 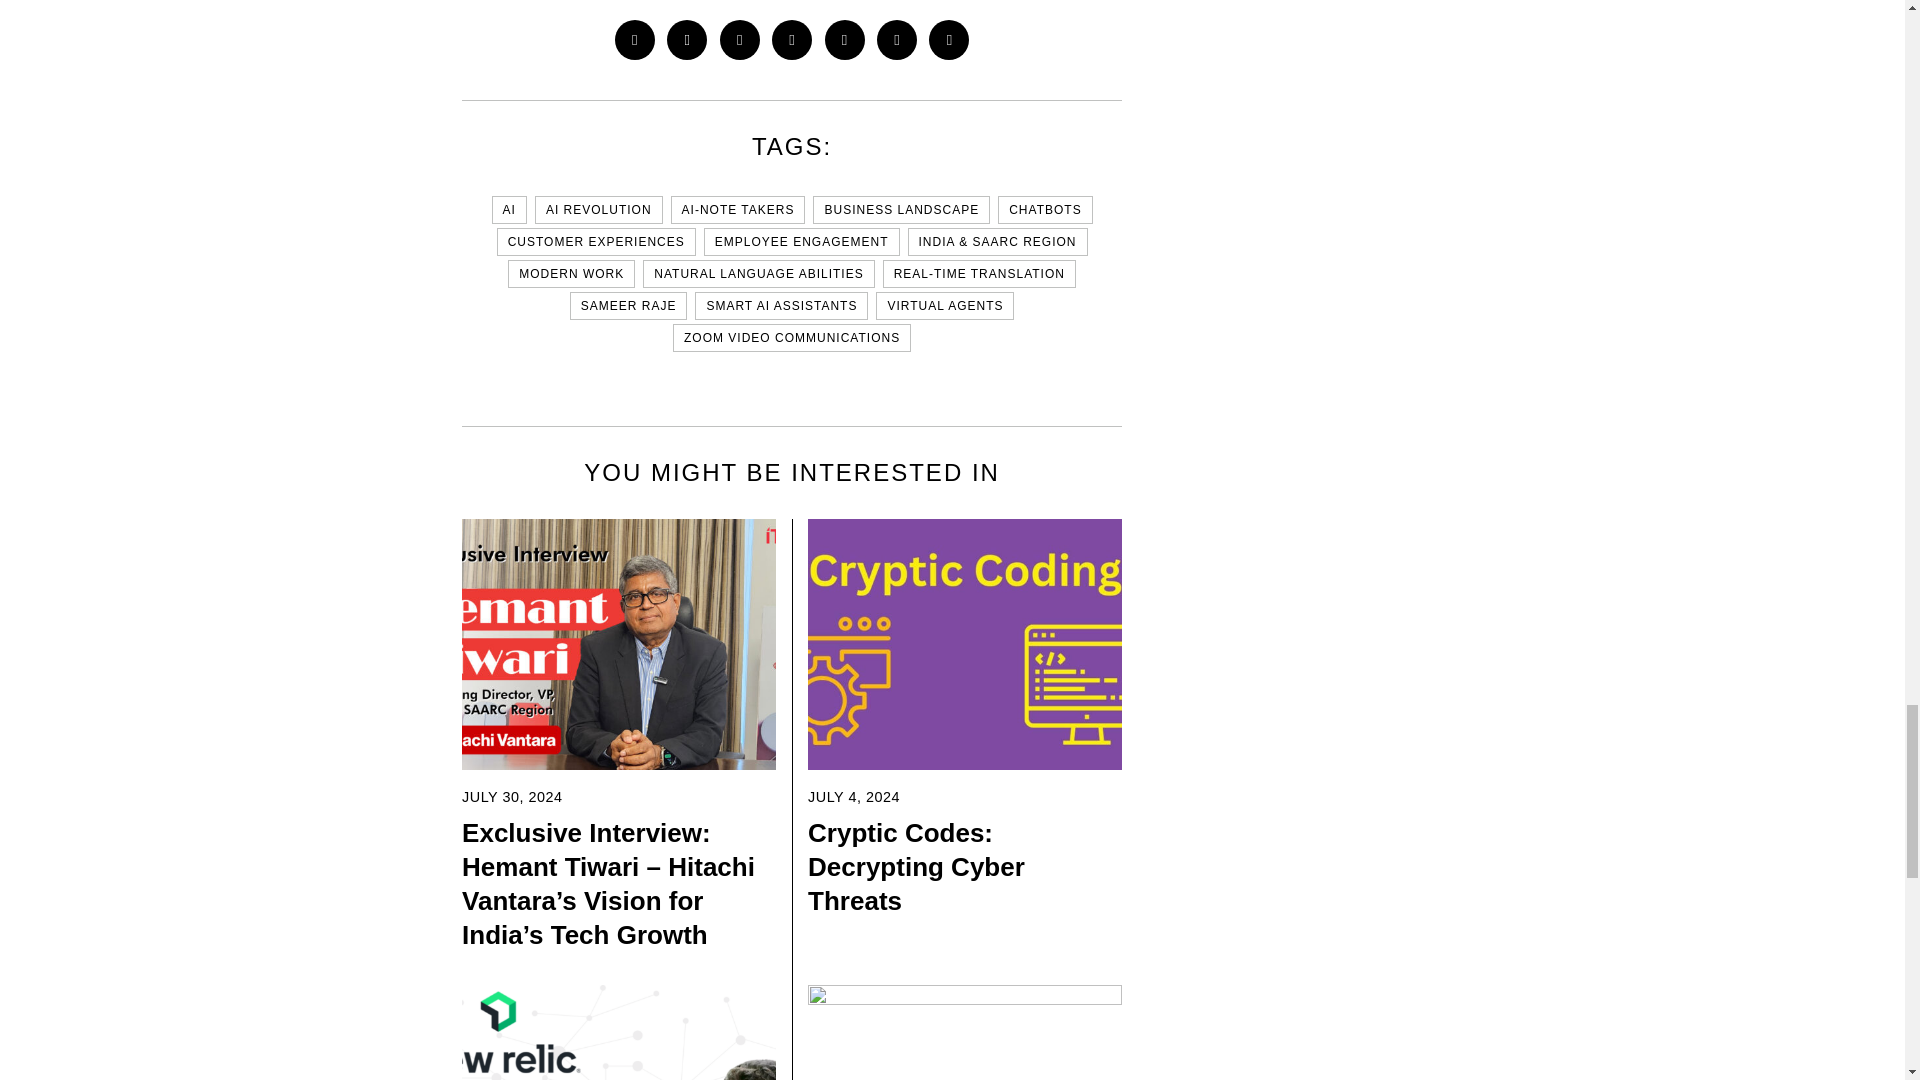 What do you see at coordinates (792, 40) in the screenshot?
I see `Linkedin` at bounding box center [792, 40].